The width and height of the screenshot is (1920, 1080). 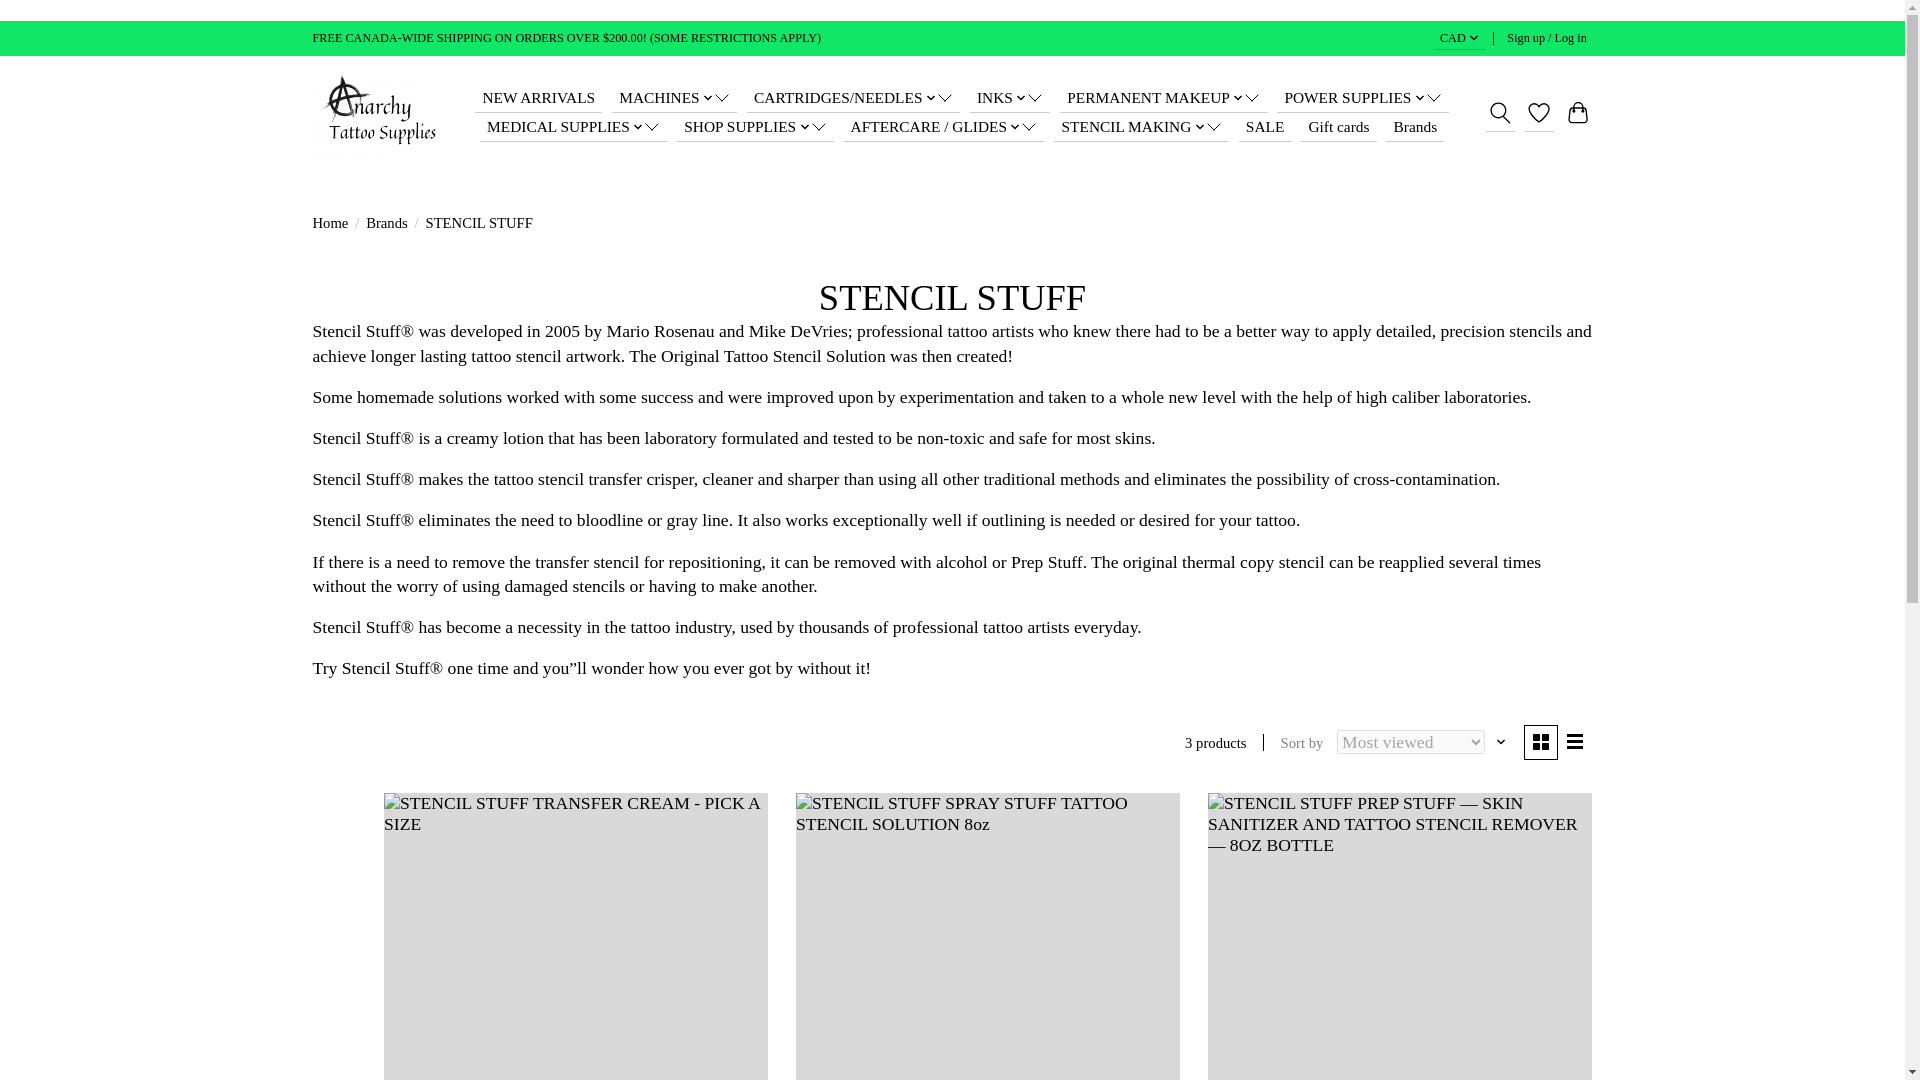 What do you see at coordinates (1459, 38) in the screenshot?
I see `CAD` at bounding box center [1459, 38].